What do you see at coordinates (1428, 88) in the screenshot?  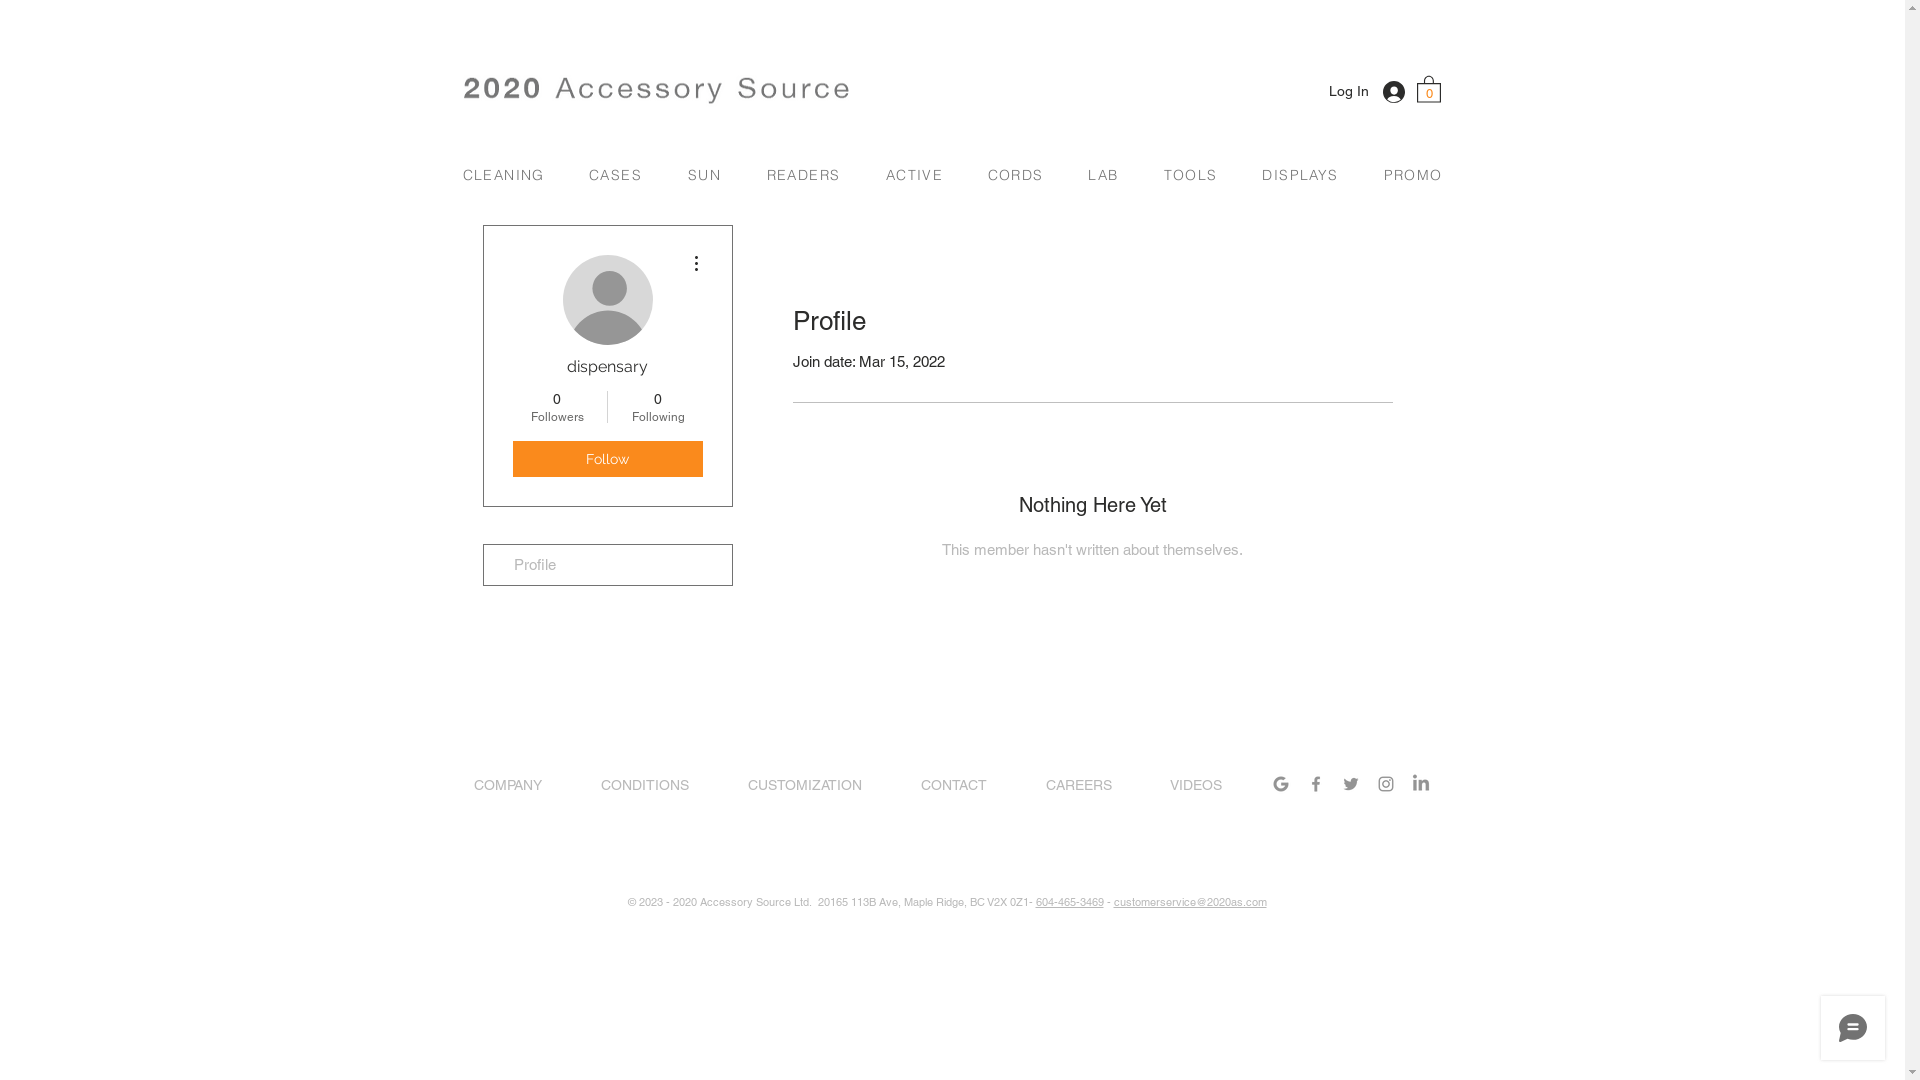 I see `0` at bounding box center [1428, 88].